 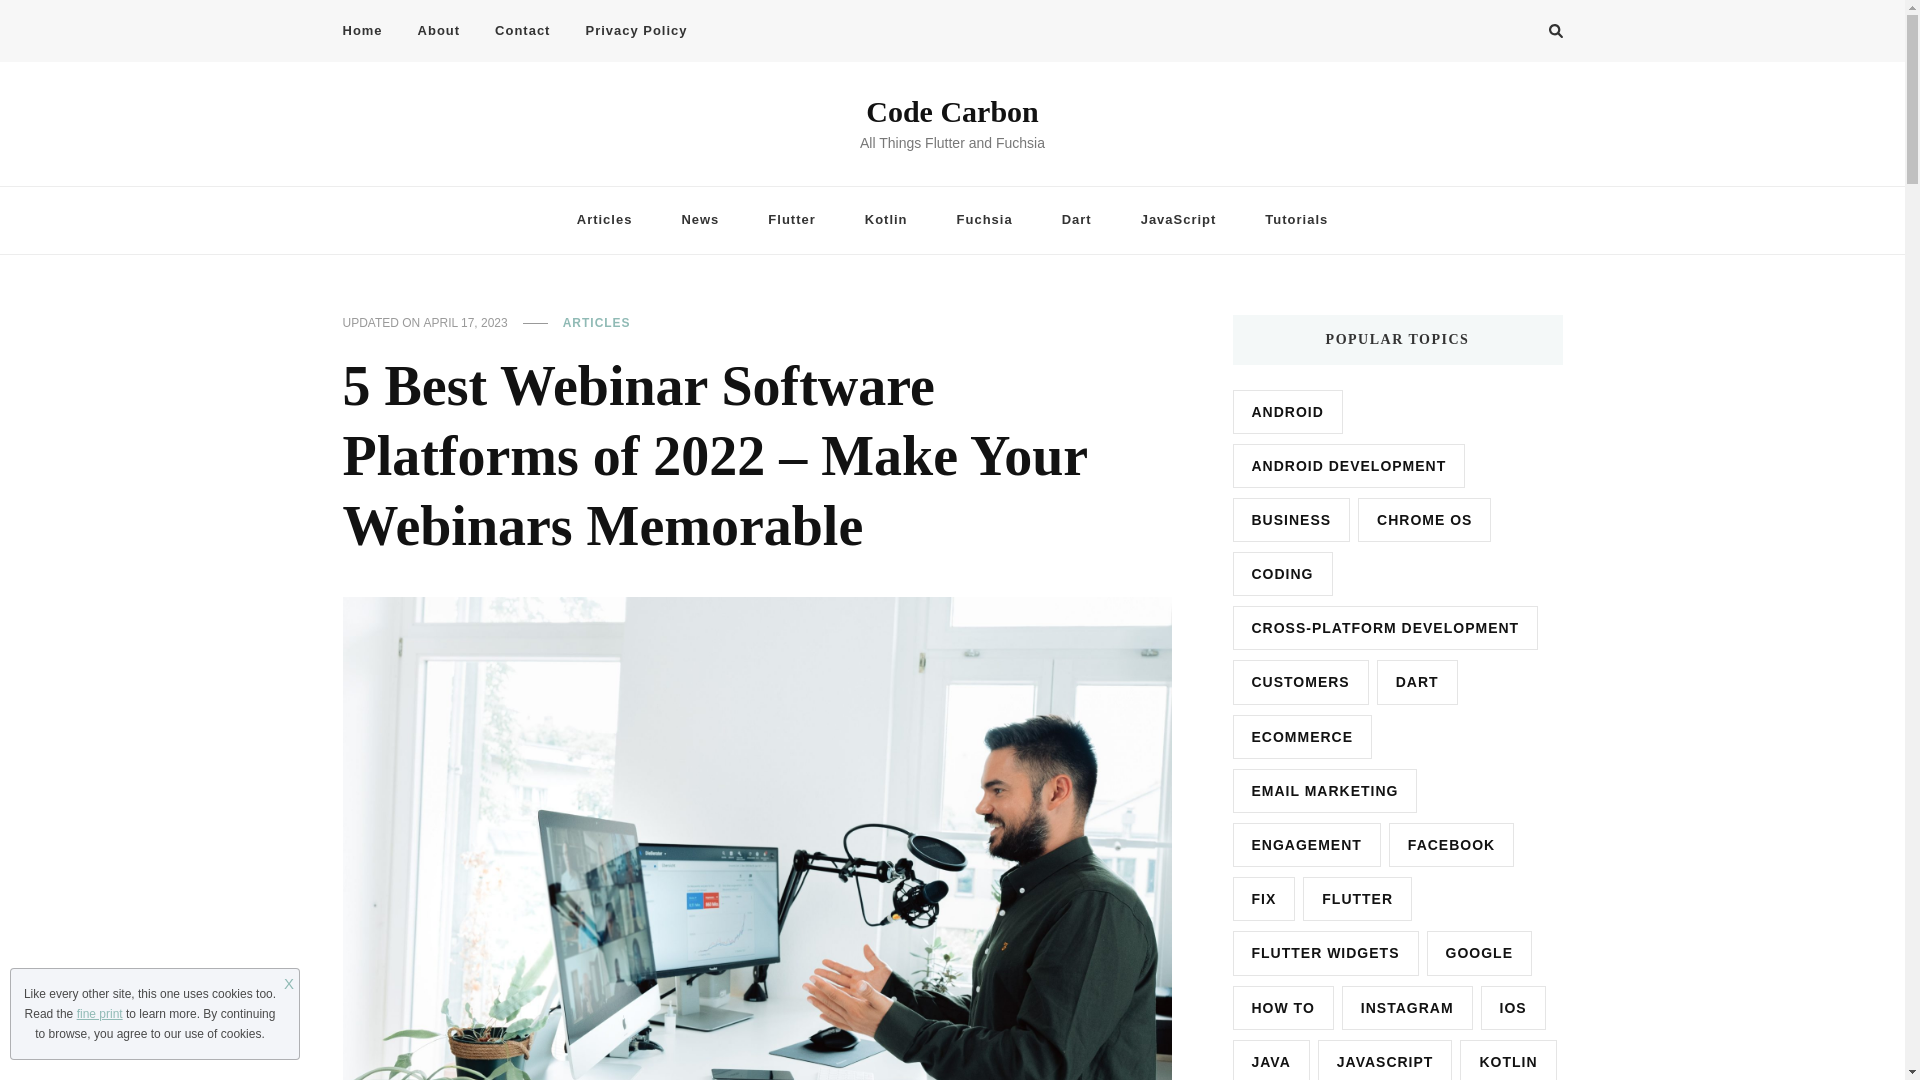 I want to click on Privacy Policy, so click(x=636, y=31).